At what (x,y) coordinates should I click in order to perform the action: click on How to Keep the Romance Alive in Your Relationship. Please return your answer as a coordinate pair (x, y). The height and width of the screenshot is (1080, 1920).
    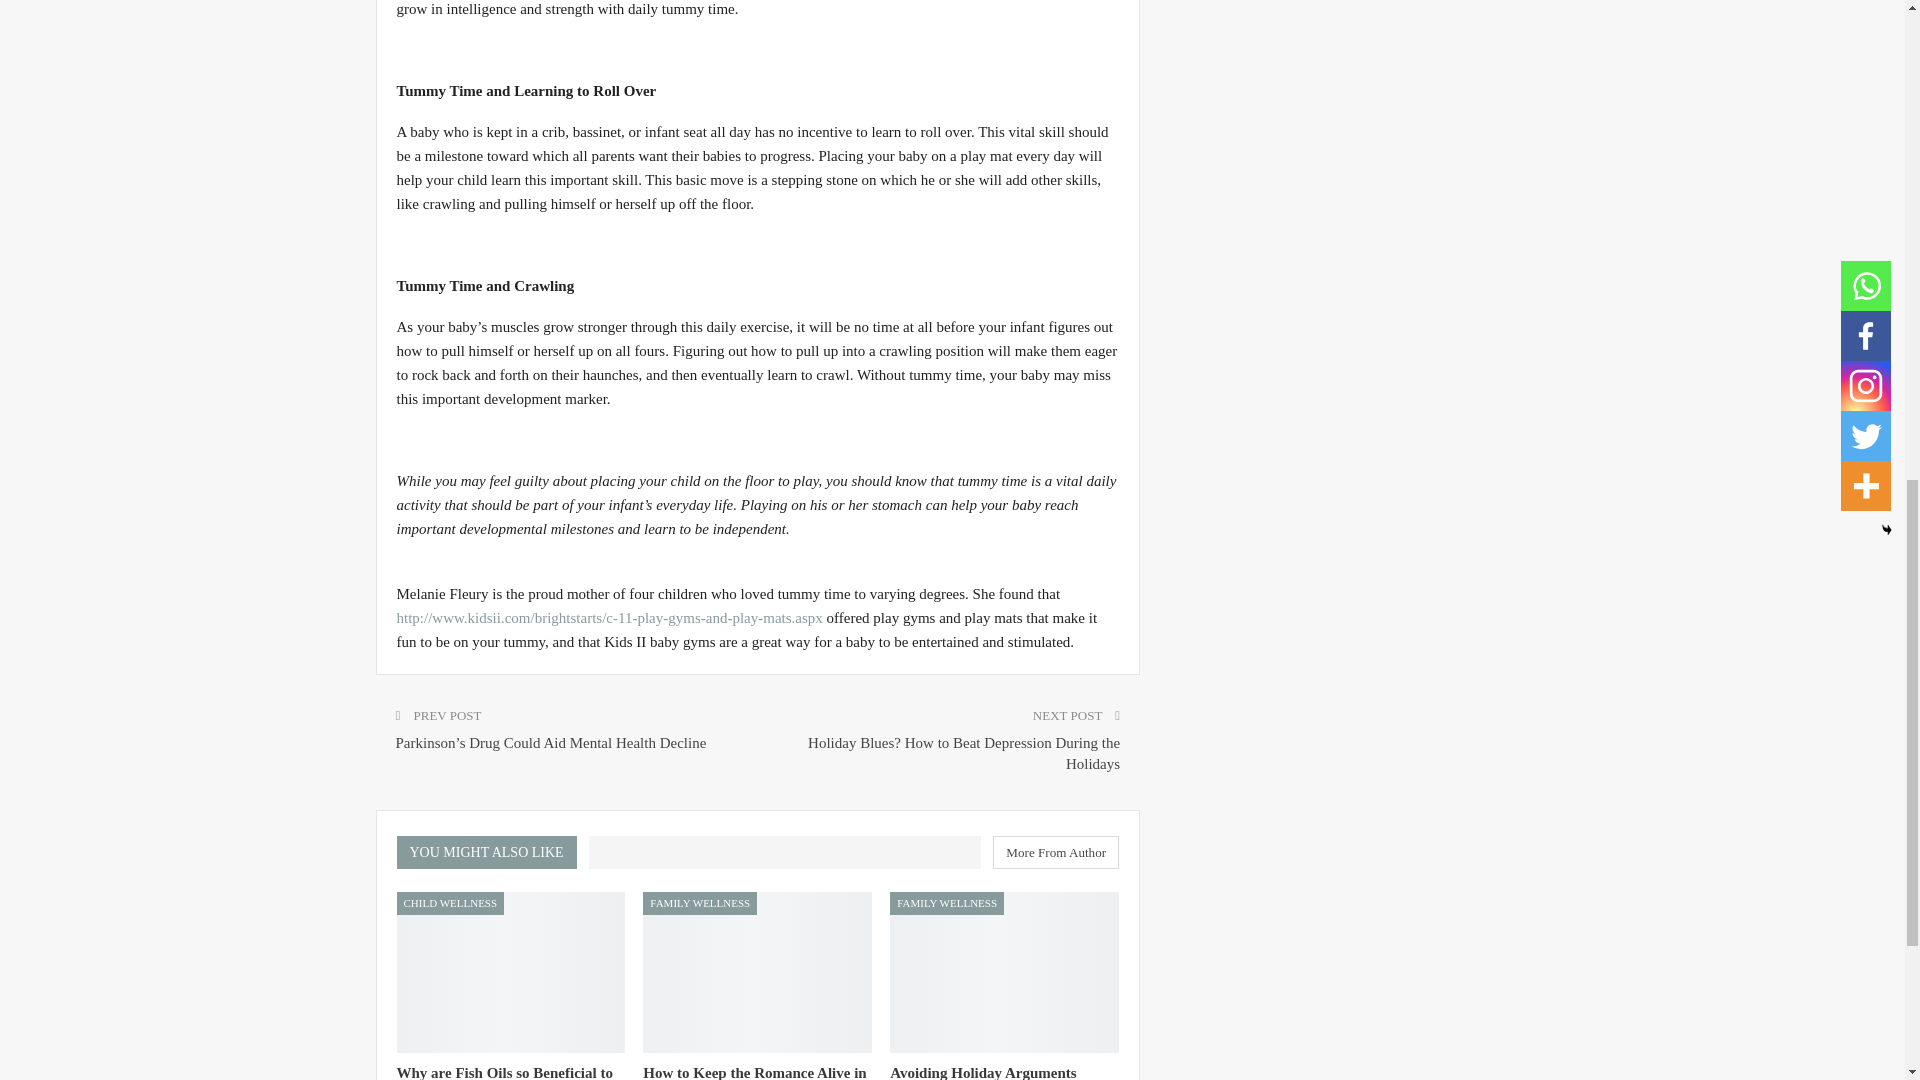
    Looking at the image, I should click on (754, 1072).